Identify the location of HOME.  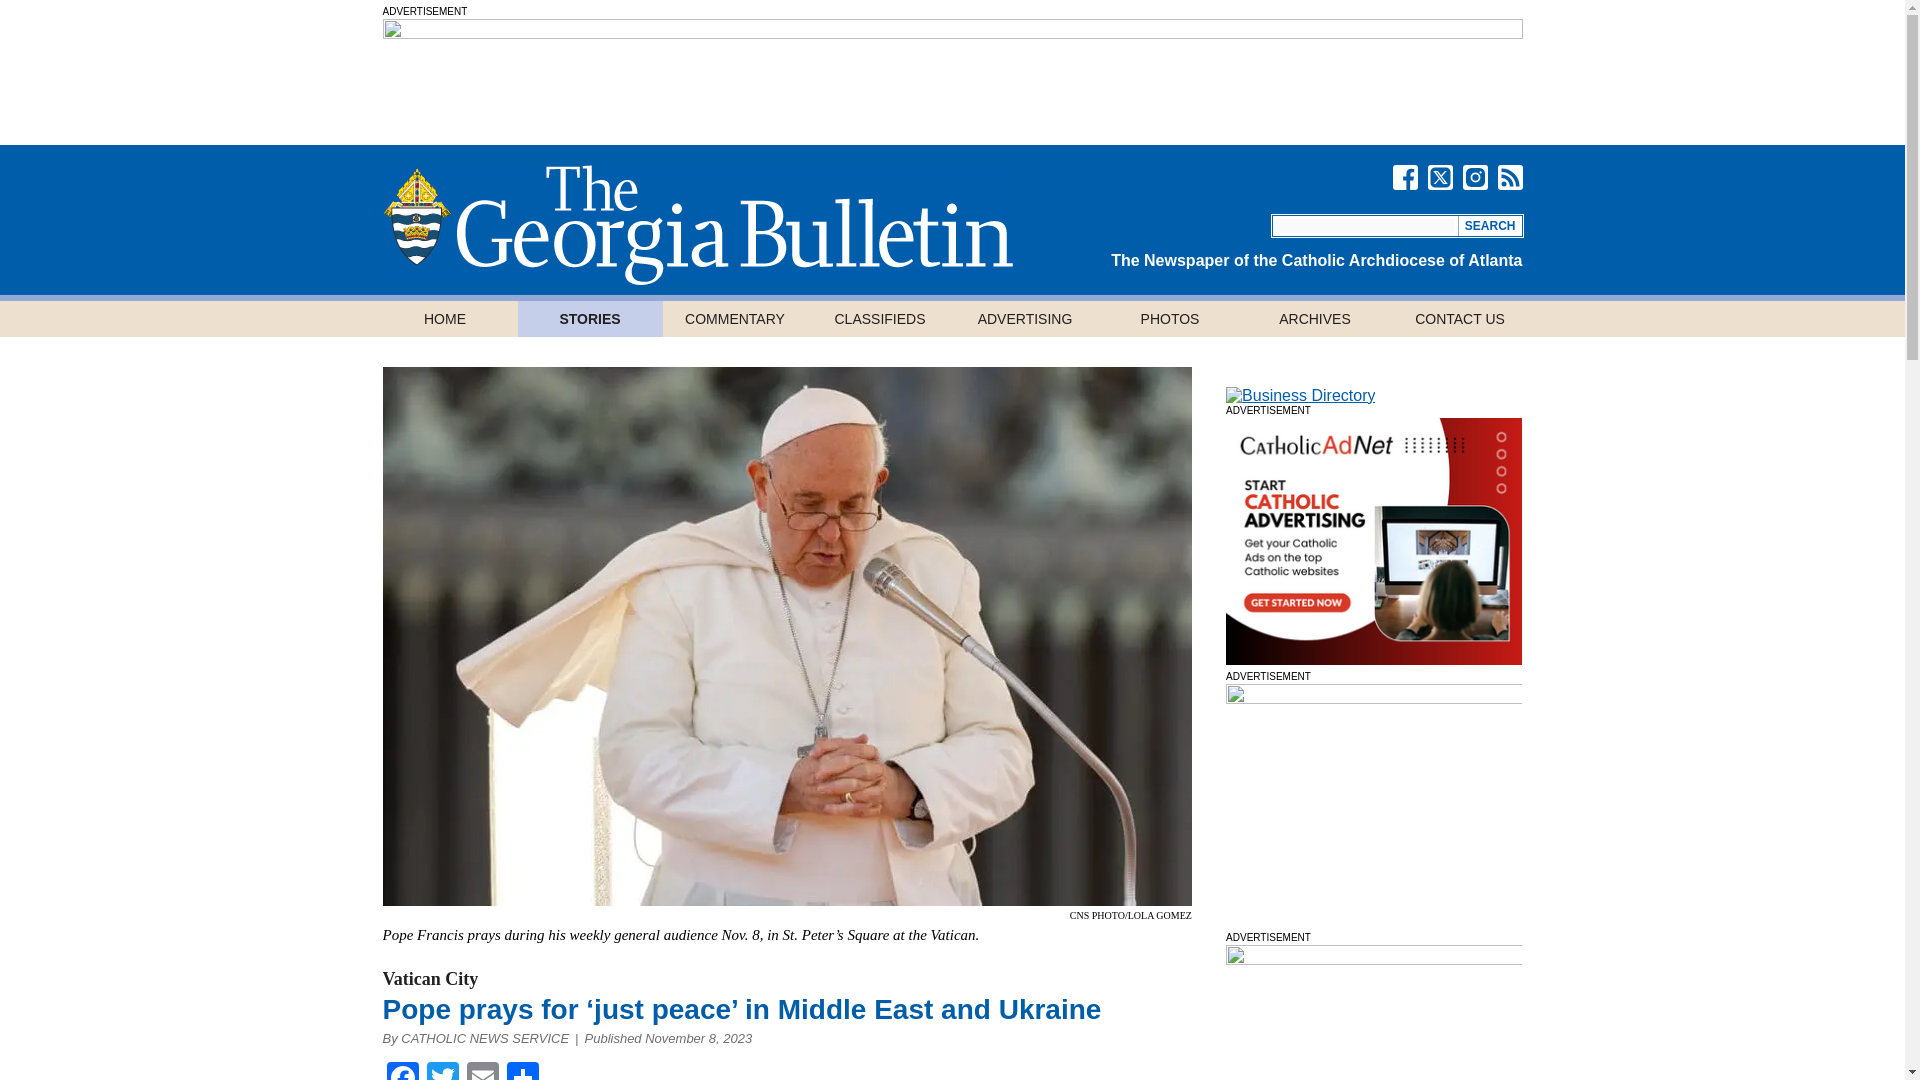
(444, 318).